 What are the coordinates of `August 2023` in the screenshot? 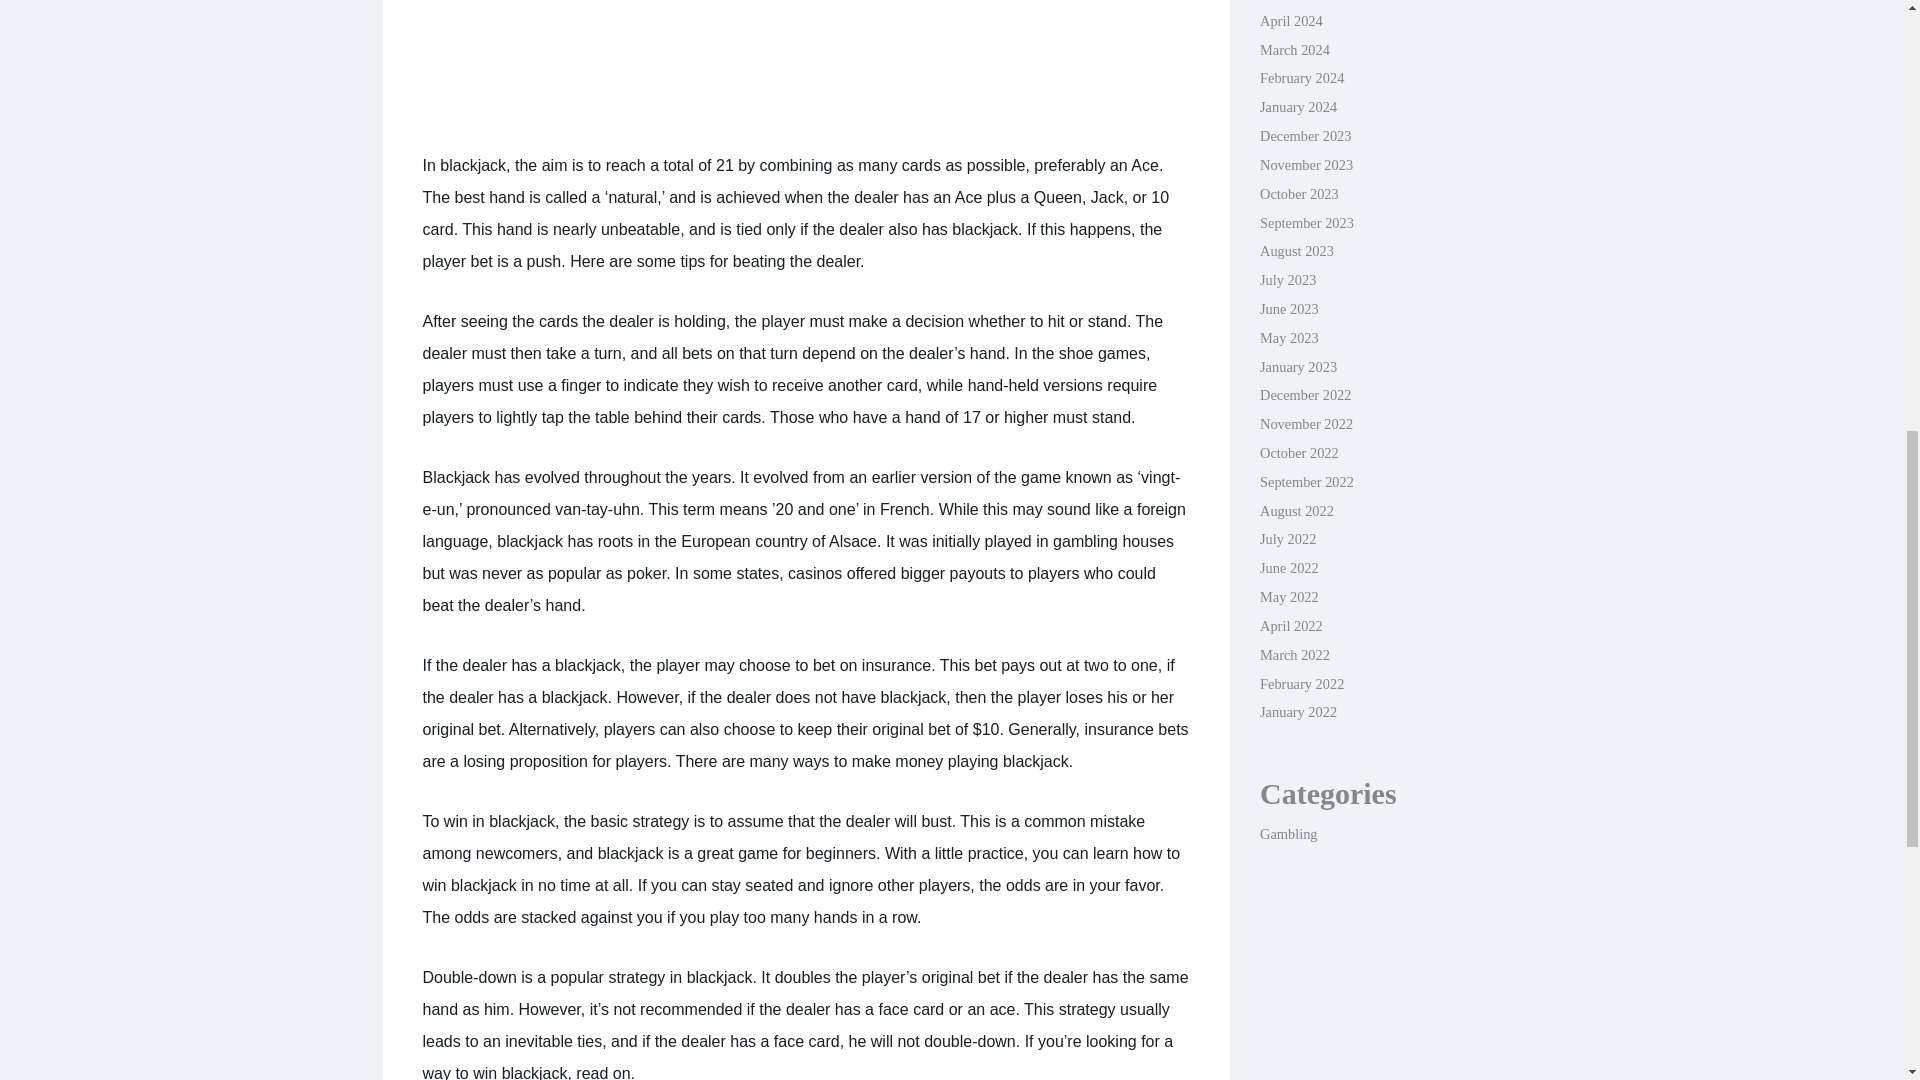 It's located at (1296, 251).